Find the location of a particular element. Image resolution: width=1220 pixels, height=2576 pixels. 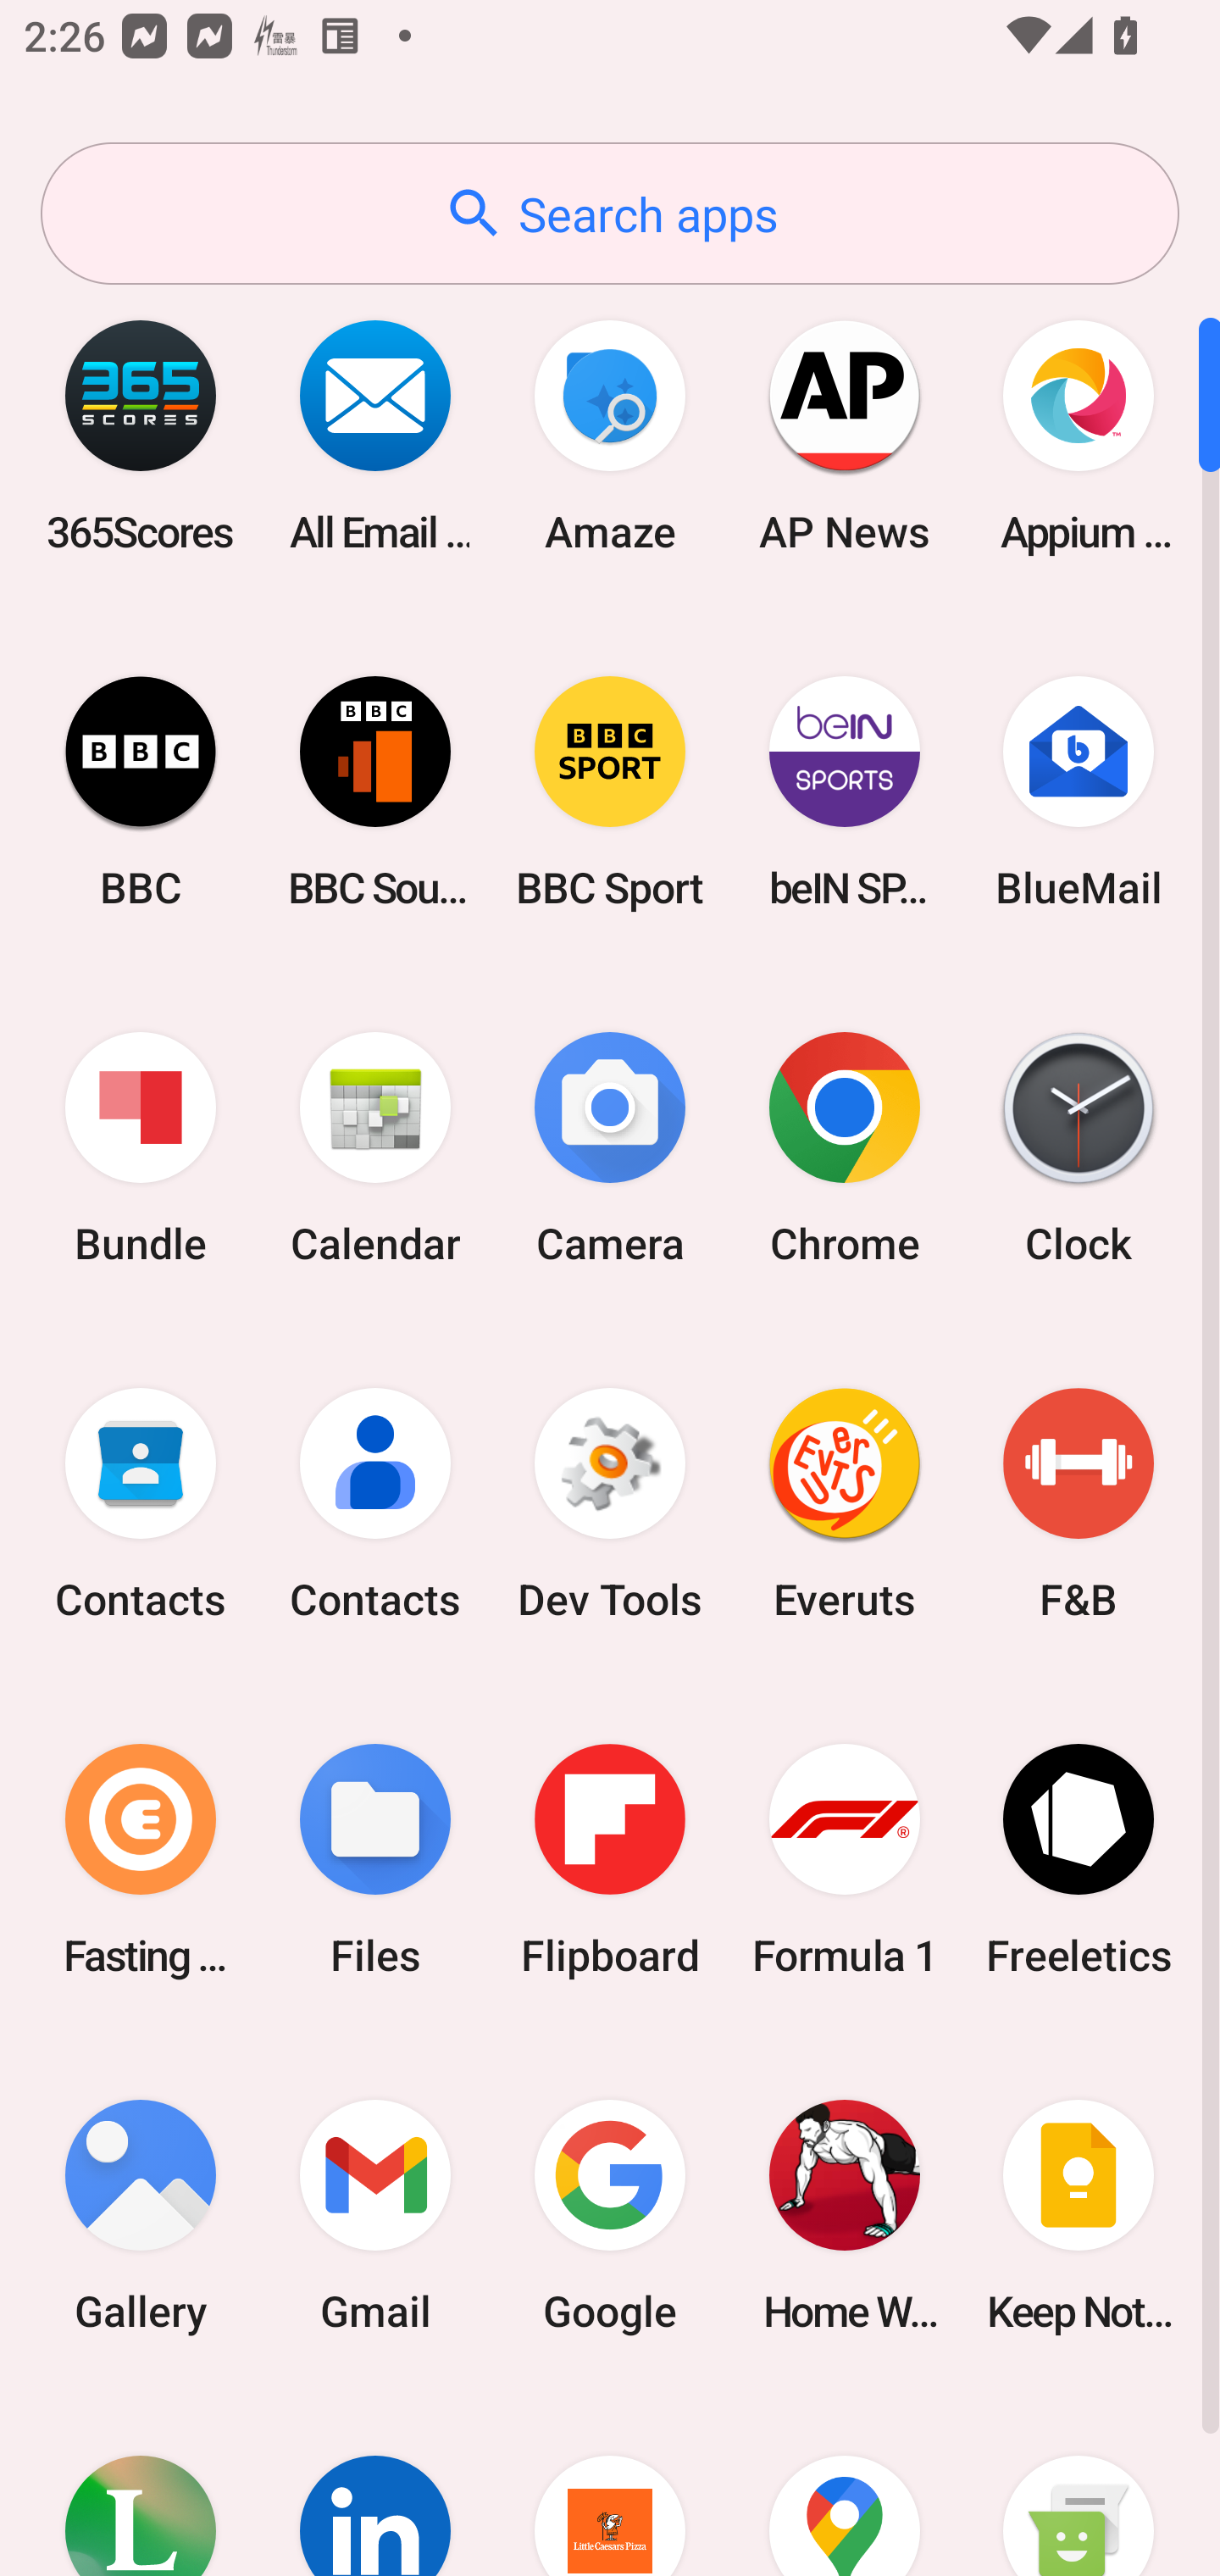

BBC is located at coordinates (141, 791).